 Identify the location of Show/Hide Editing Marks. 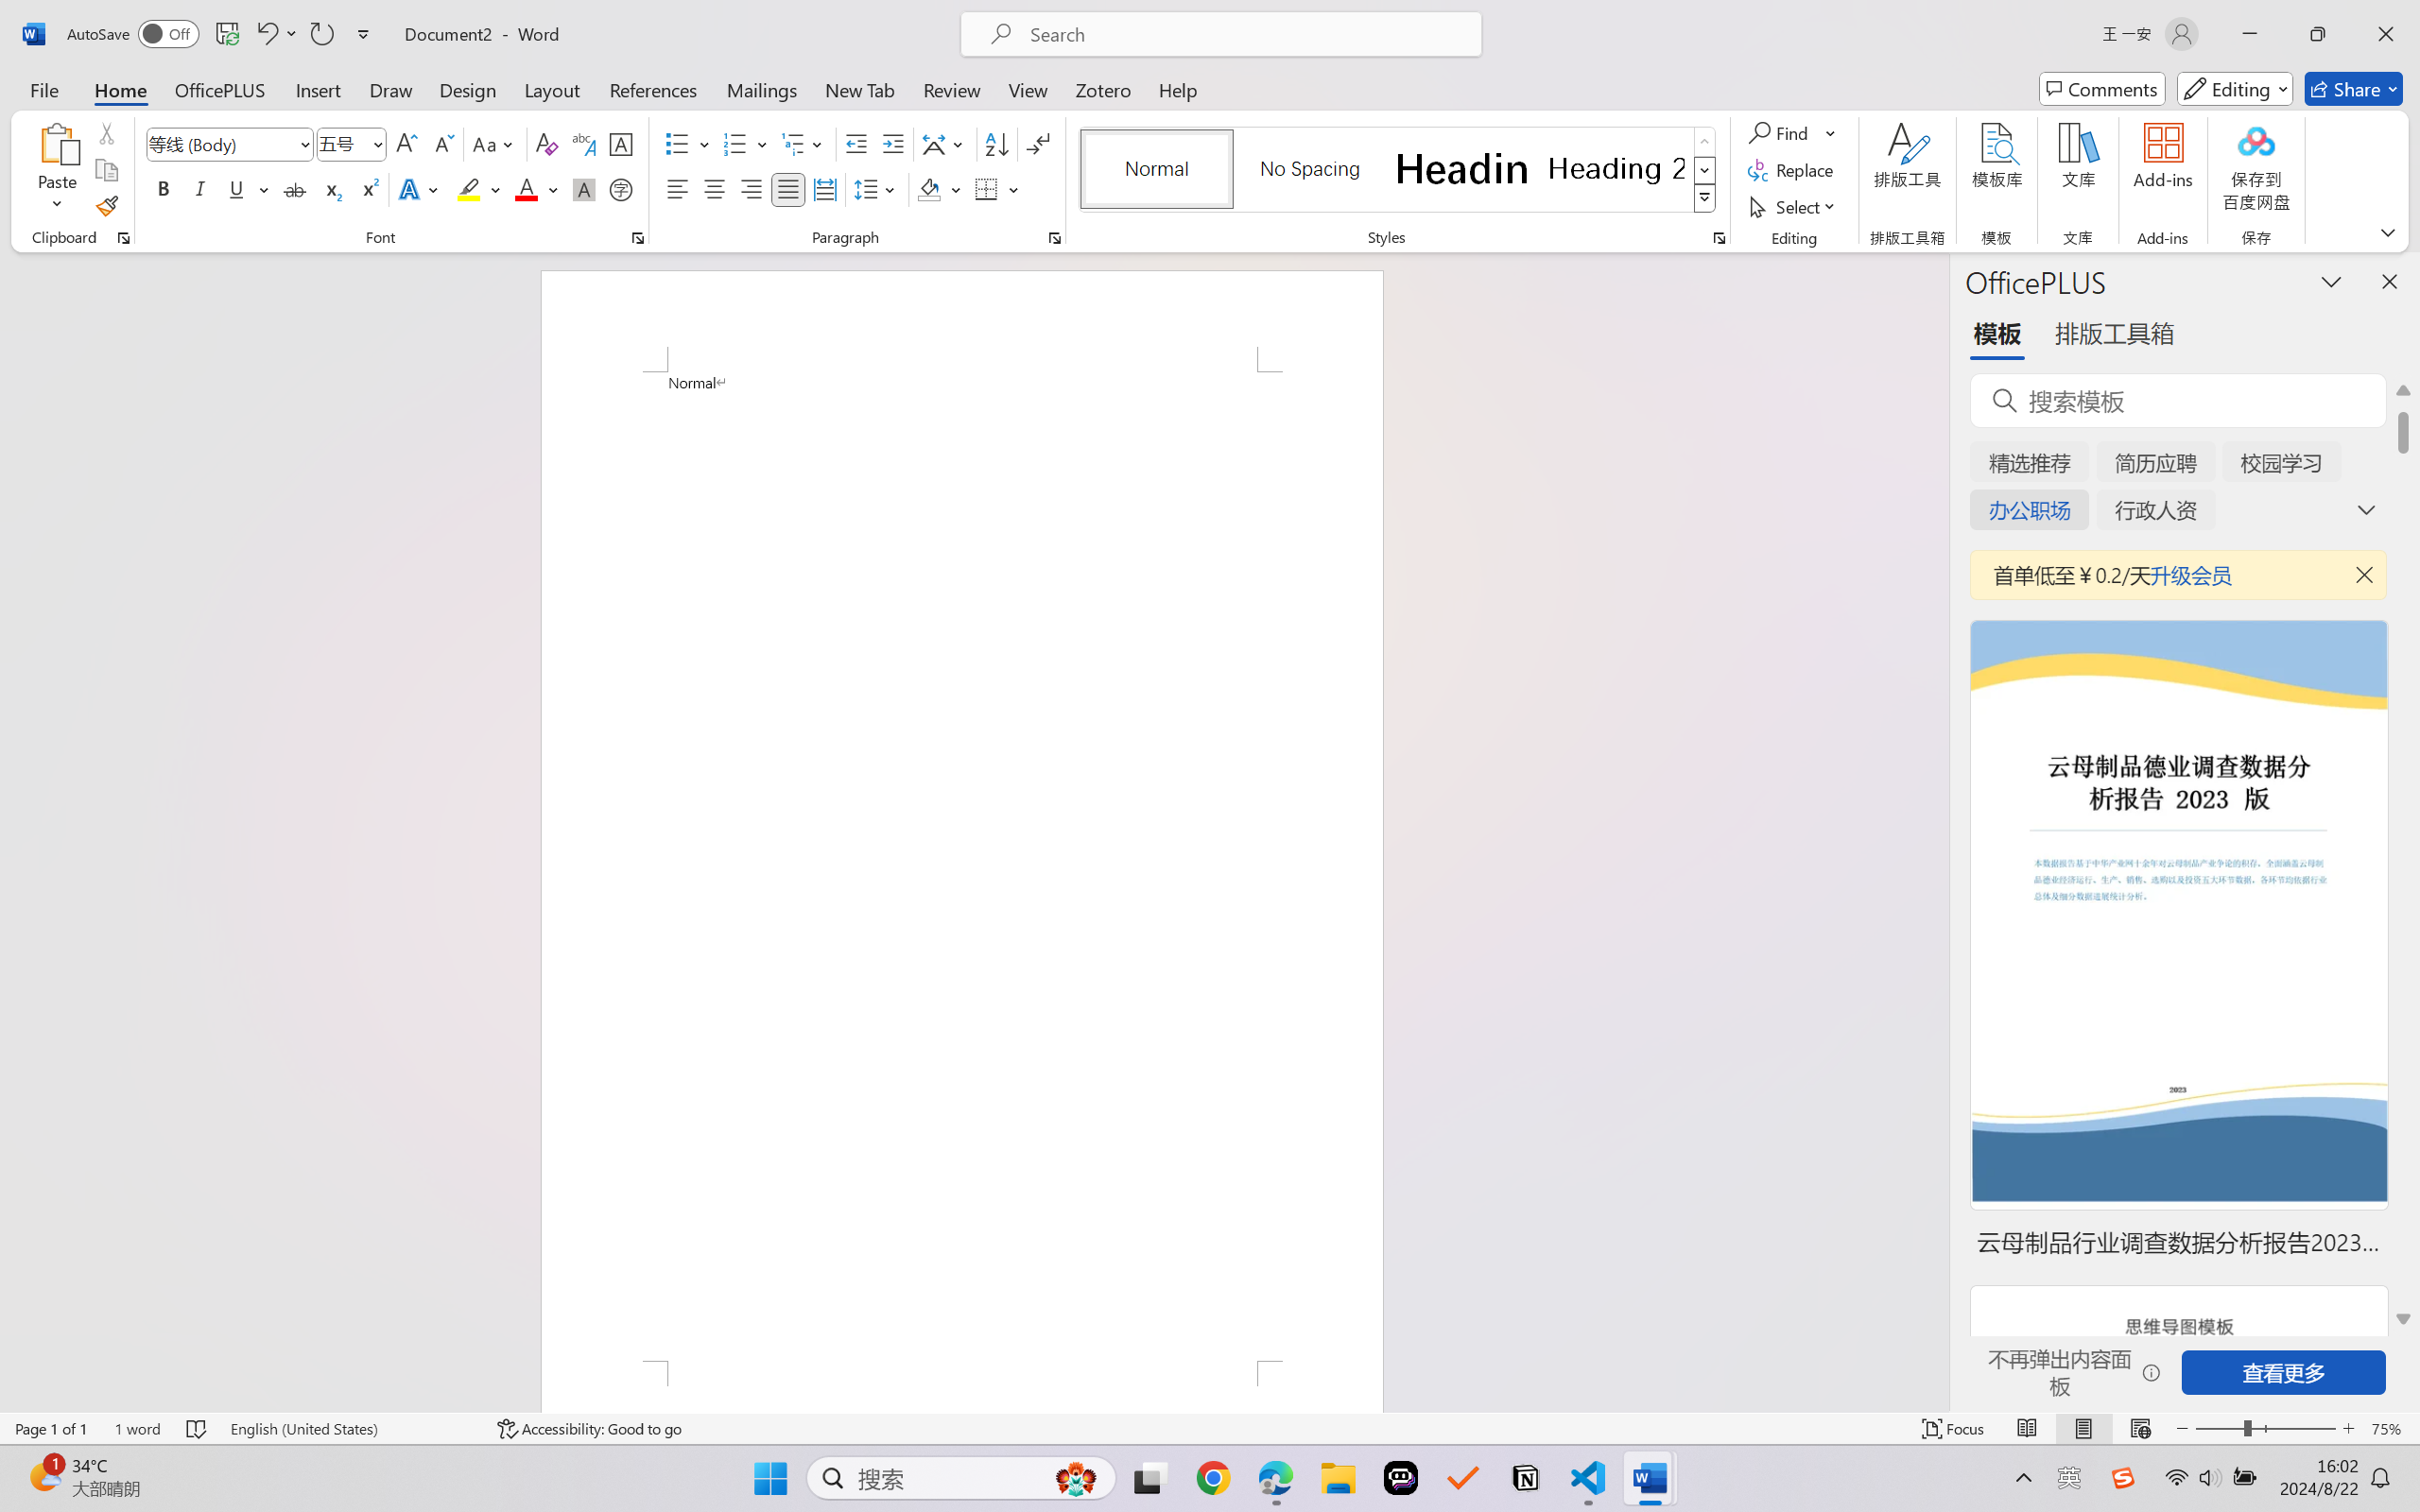
(1038, 144).